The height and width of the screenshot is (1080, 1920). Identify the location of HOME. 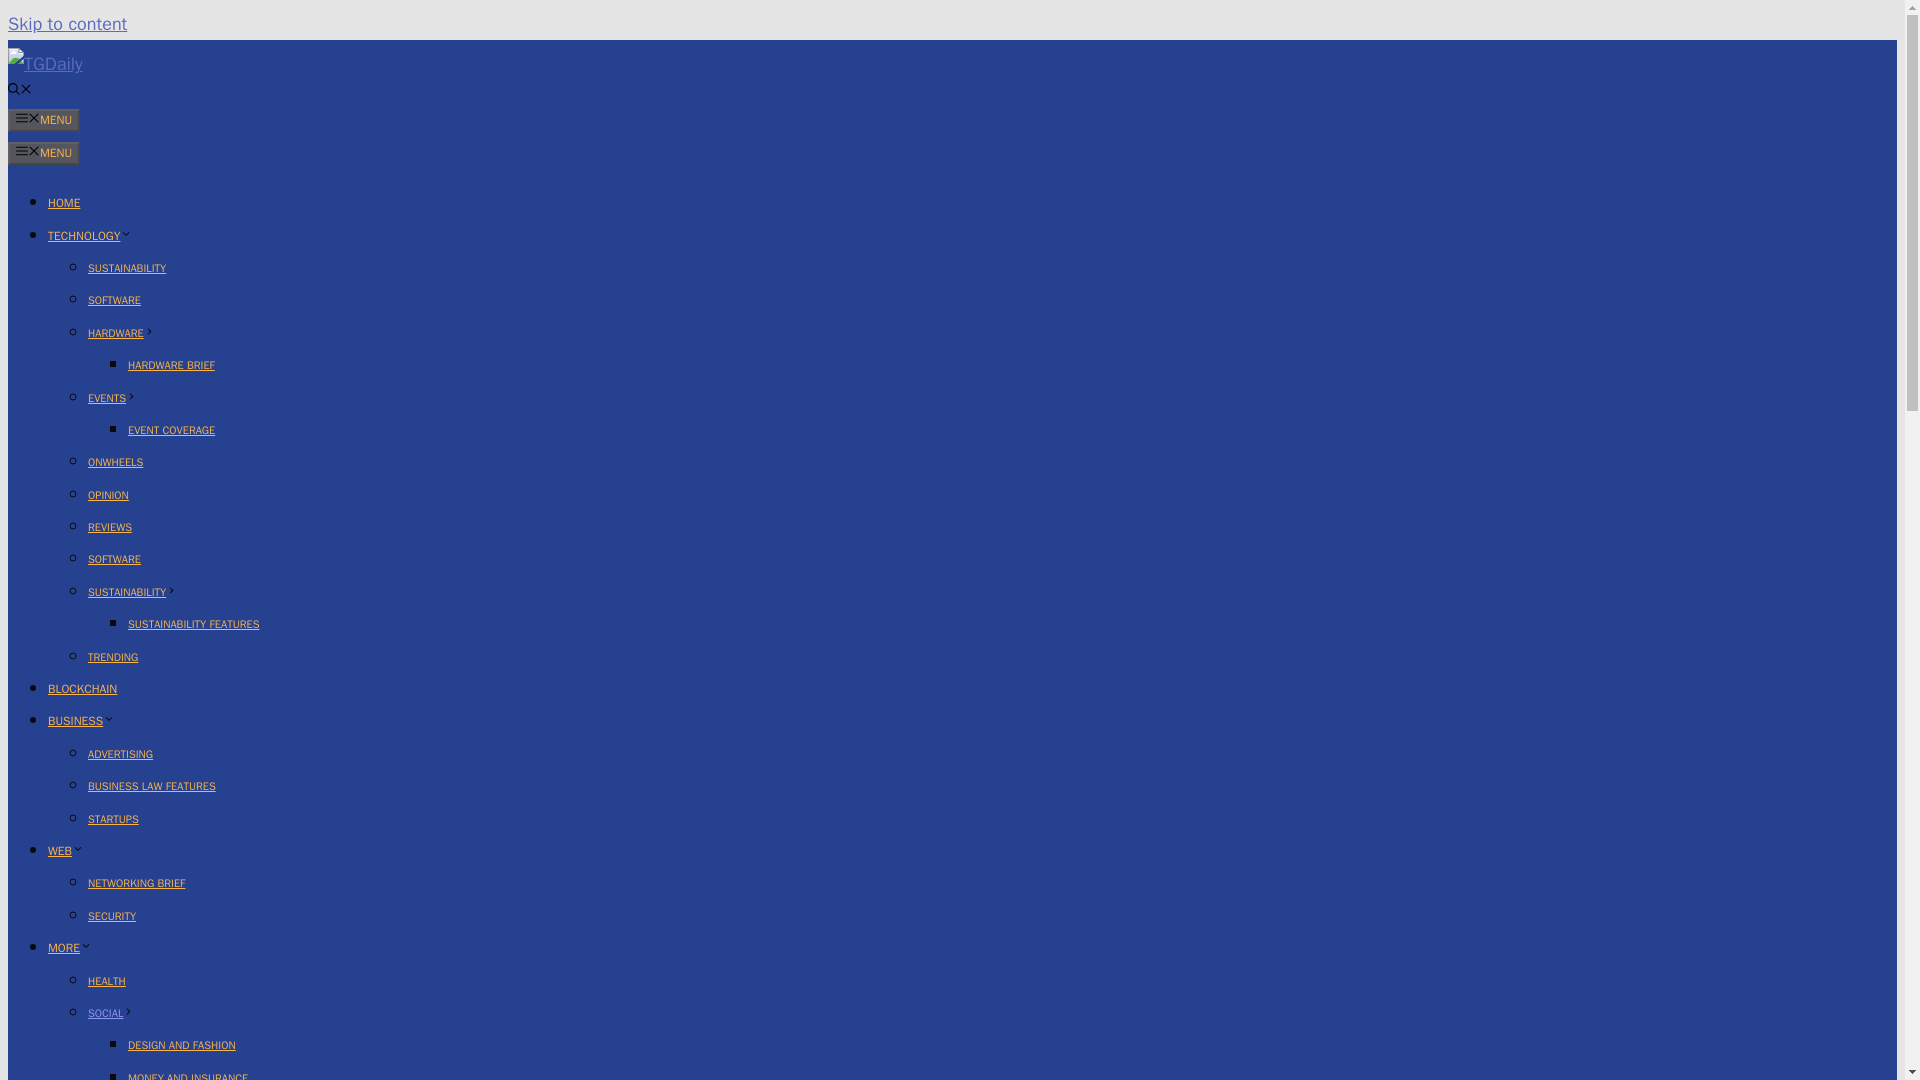
(64, 202).